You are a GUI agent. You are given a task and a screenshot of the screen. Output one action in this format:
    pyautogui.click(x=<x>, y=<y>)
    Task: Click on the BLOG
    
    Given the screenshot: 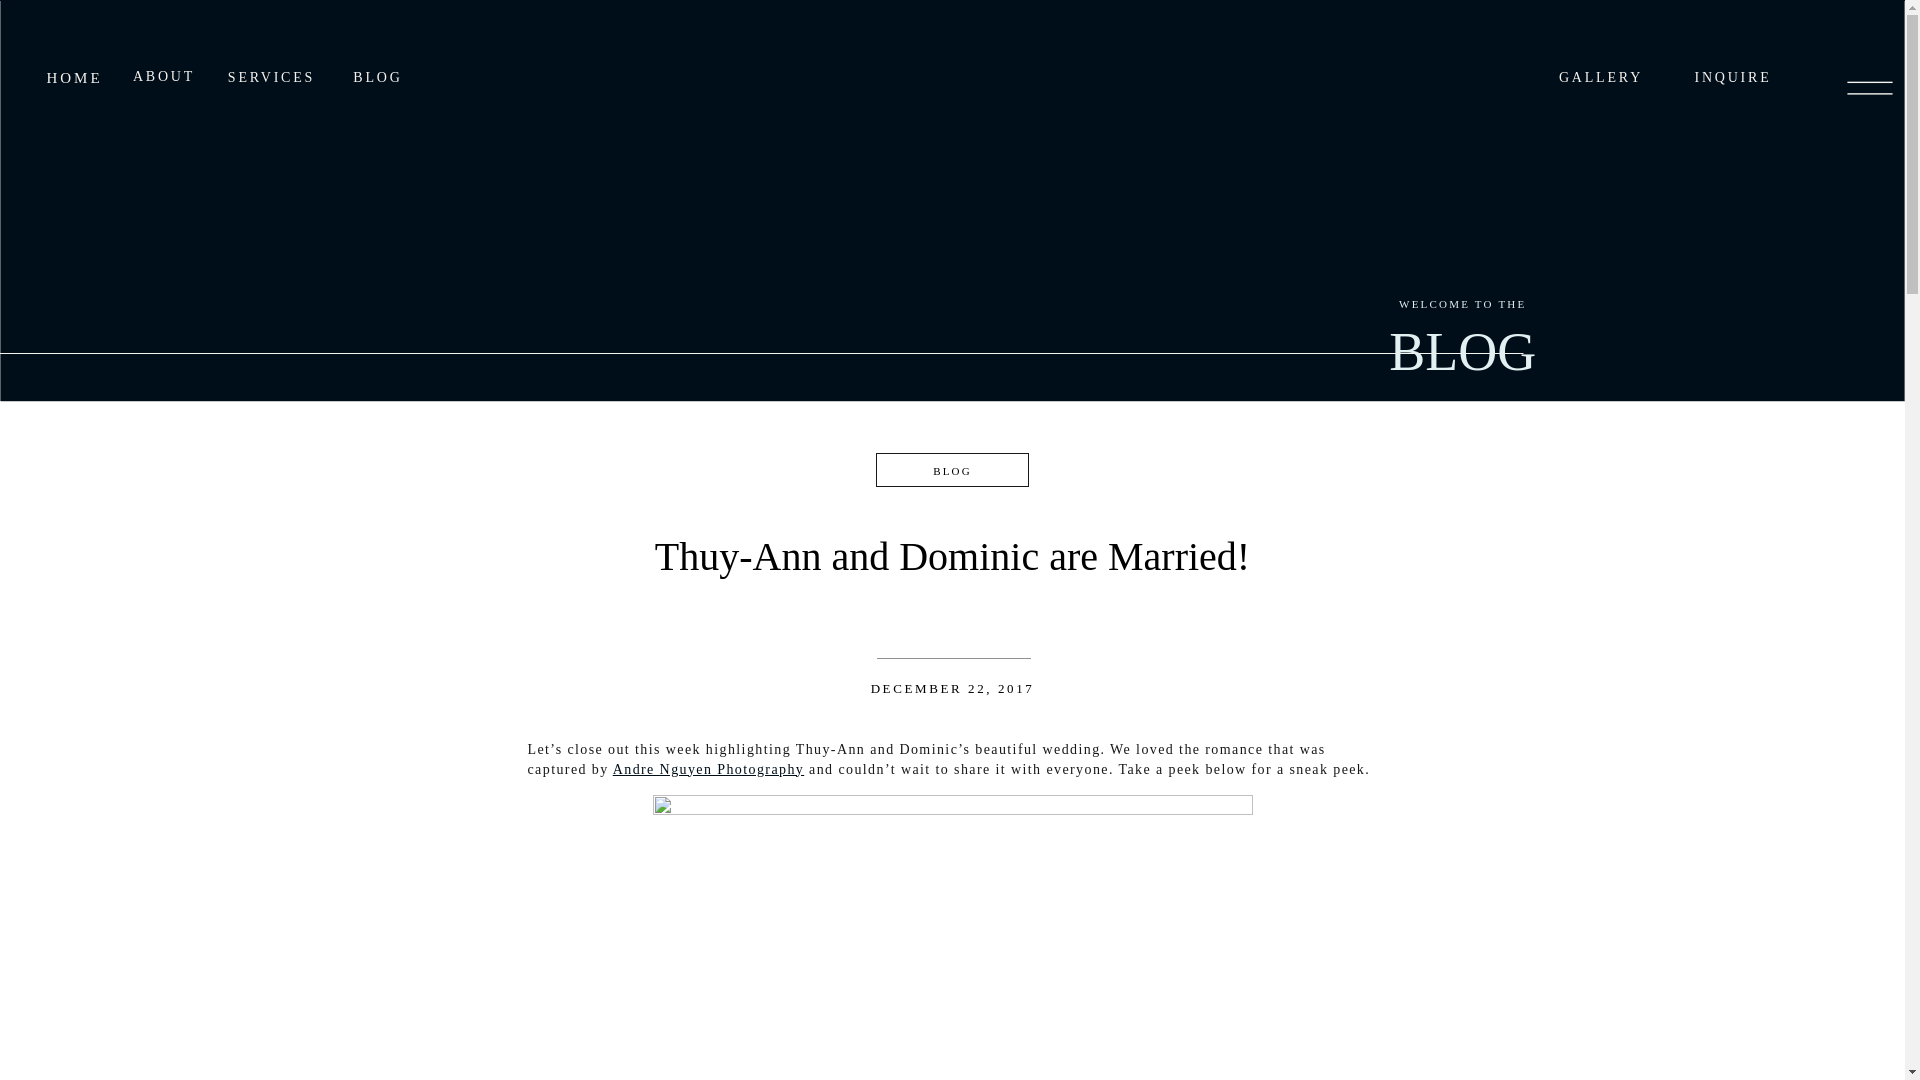 What is the action you would take?
    pyautogui.click(x=952, y=471)
    